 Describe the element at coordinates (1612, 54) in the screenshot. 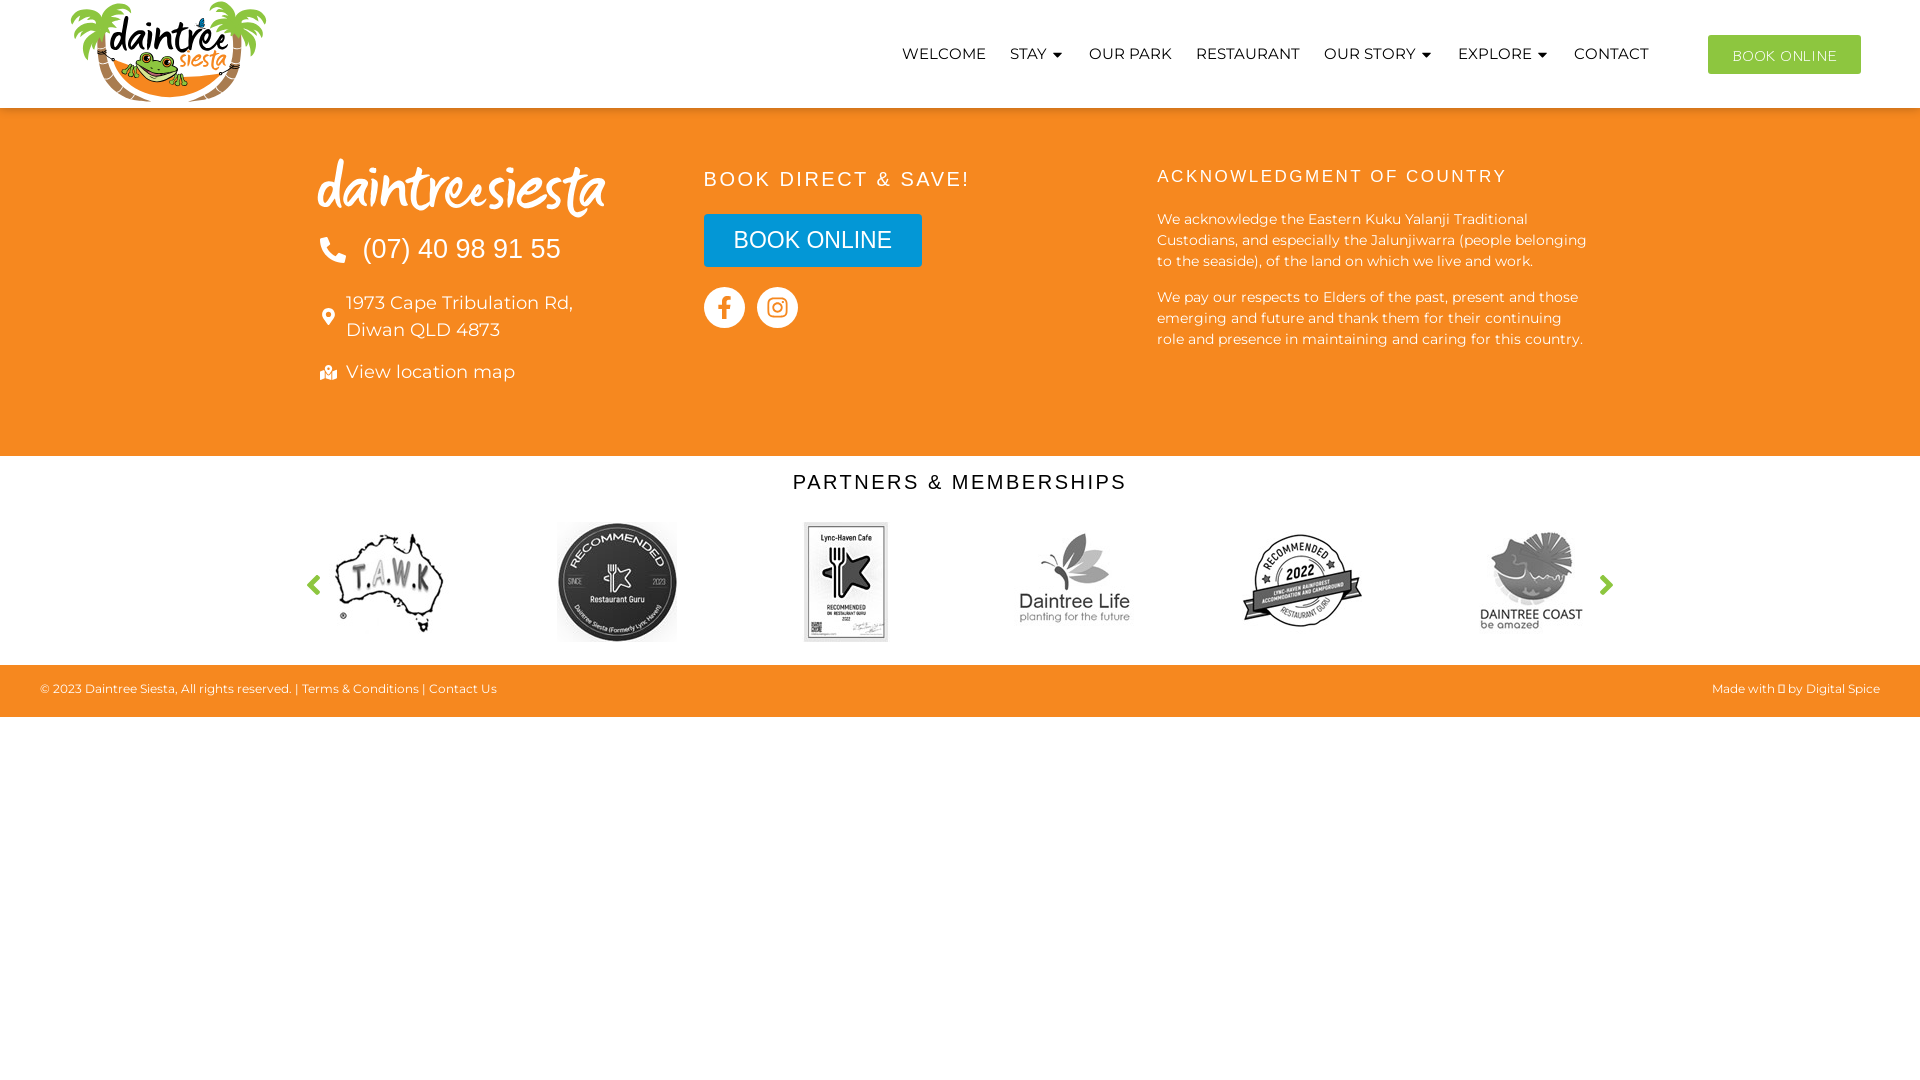

I see `CONTACT` at that location.